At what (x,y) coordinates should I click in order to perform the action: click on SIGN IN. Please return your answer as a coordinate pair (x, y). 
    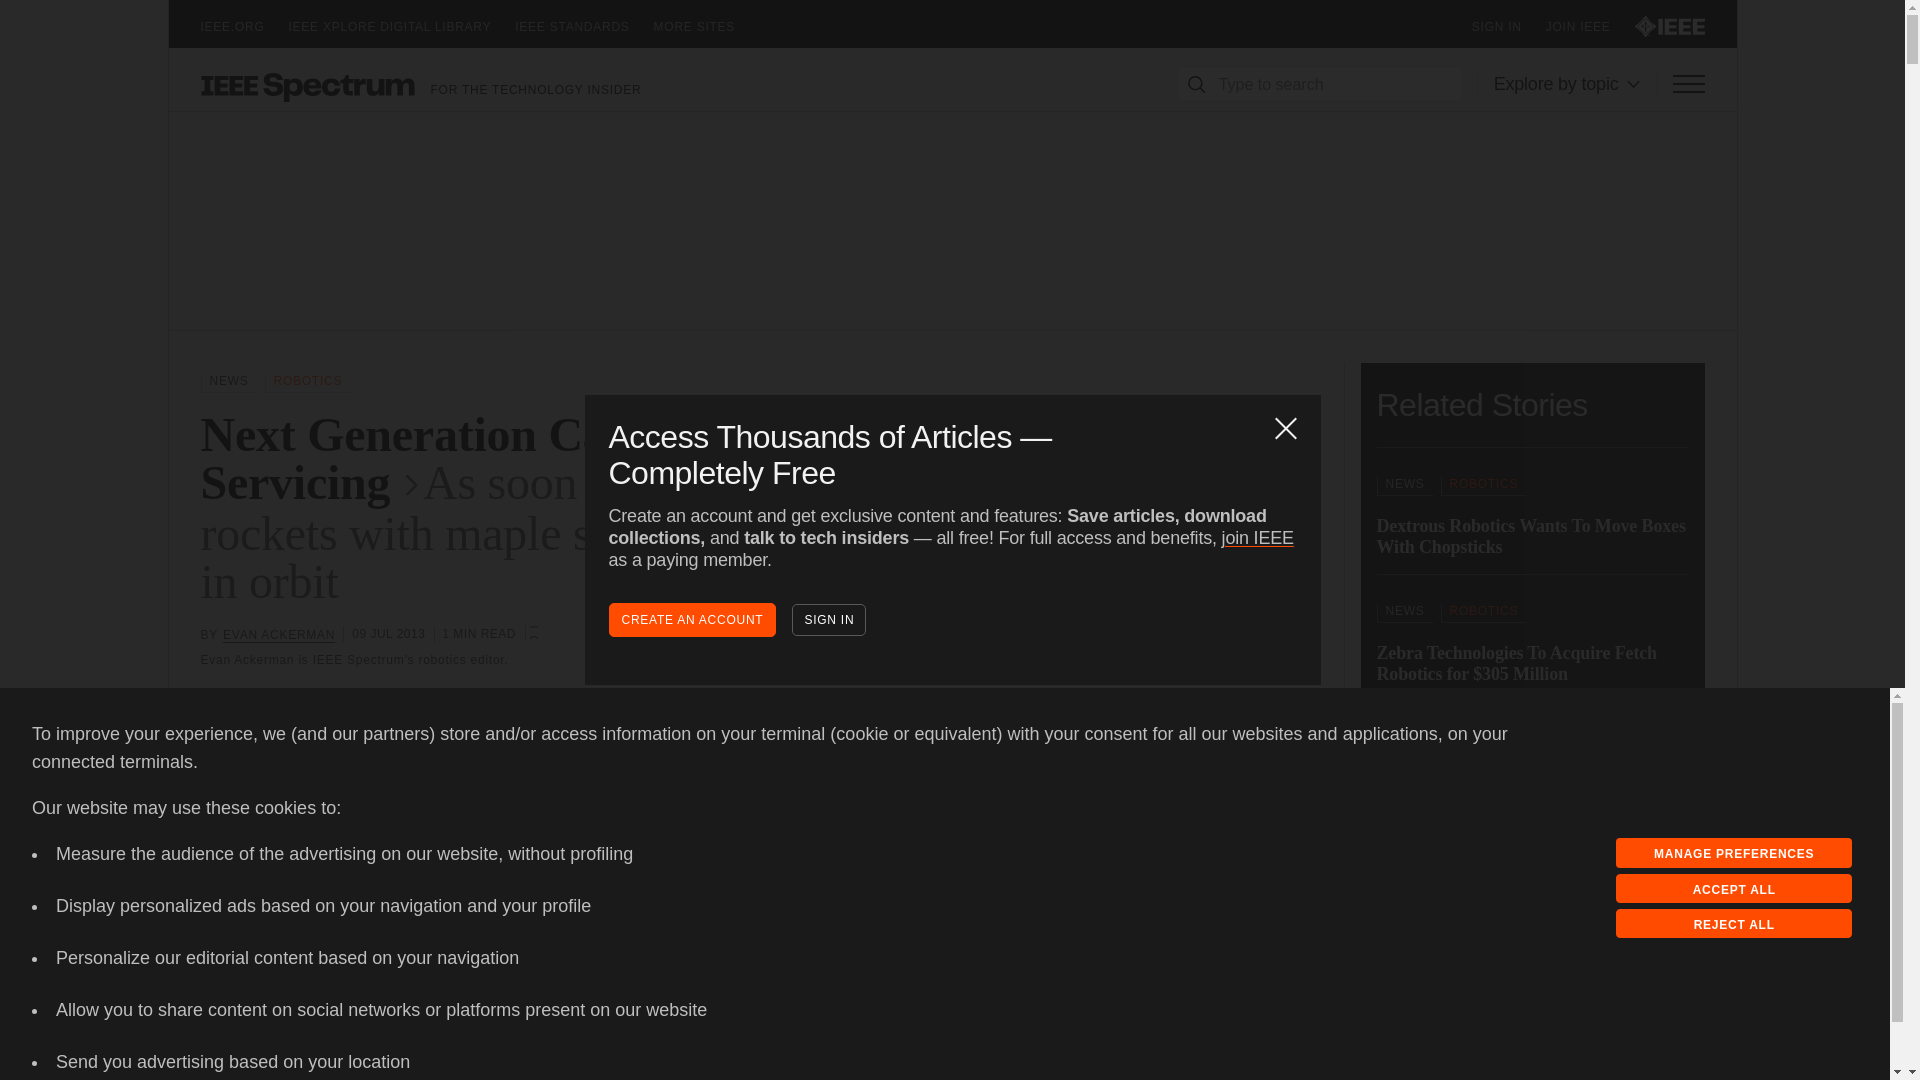
    Looking at the image, I should click on (1508, 26).